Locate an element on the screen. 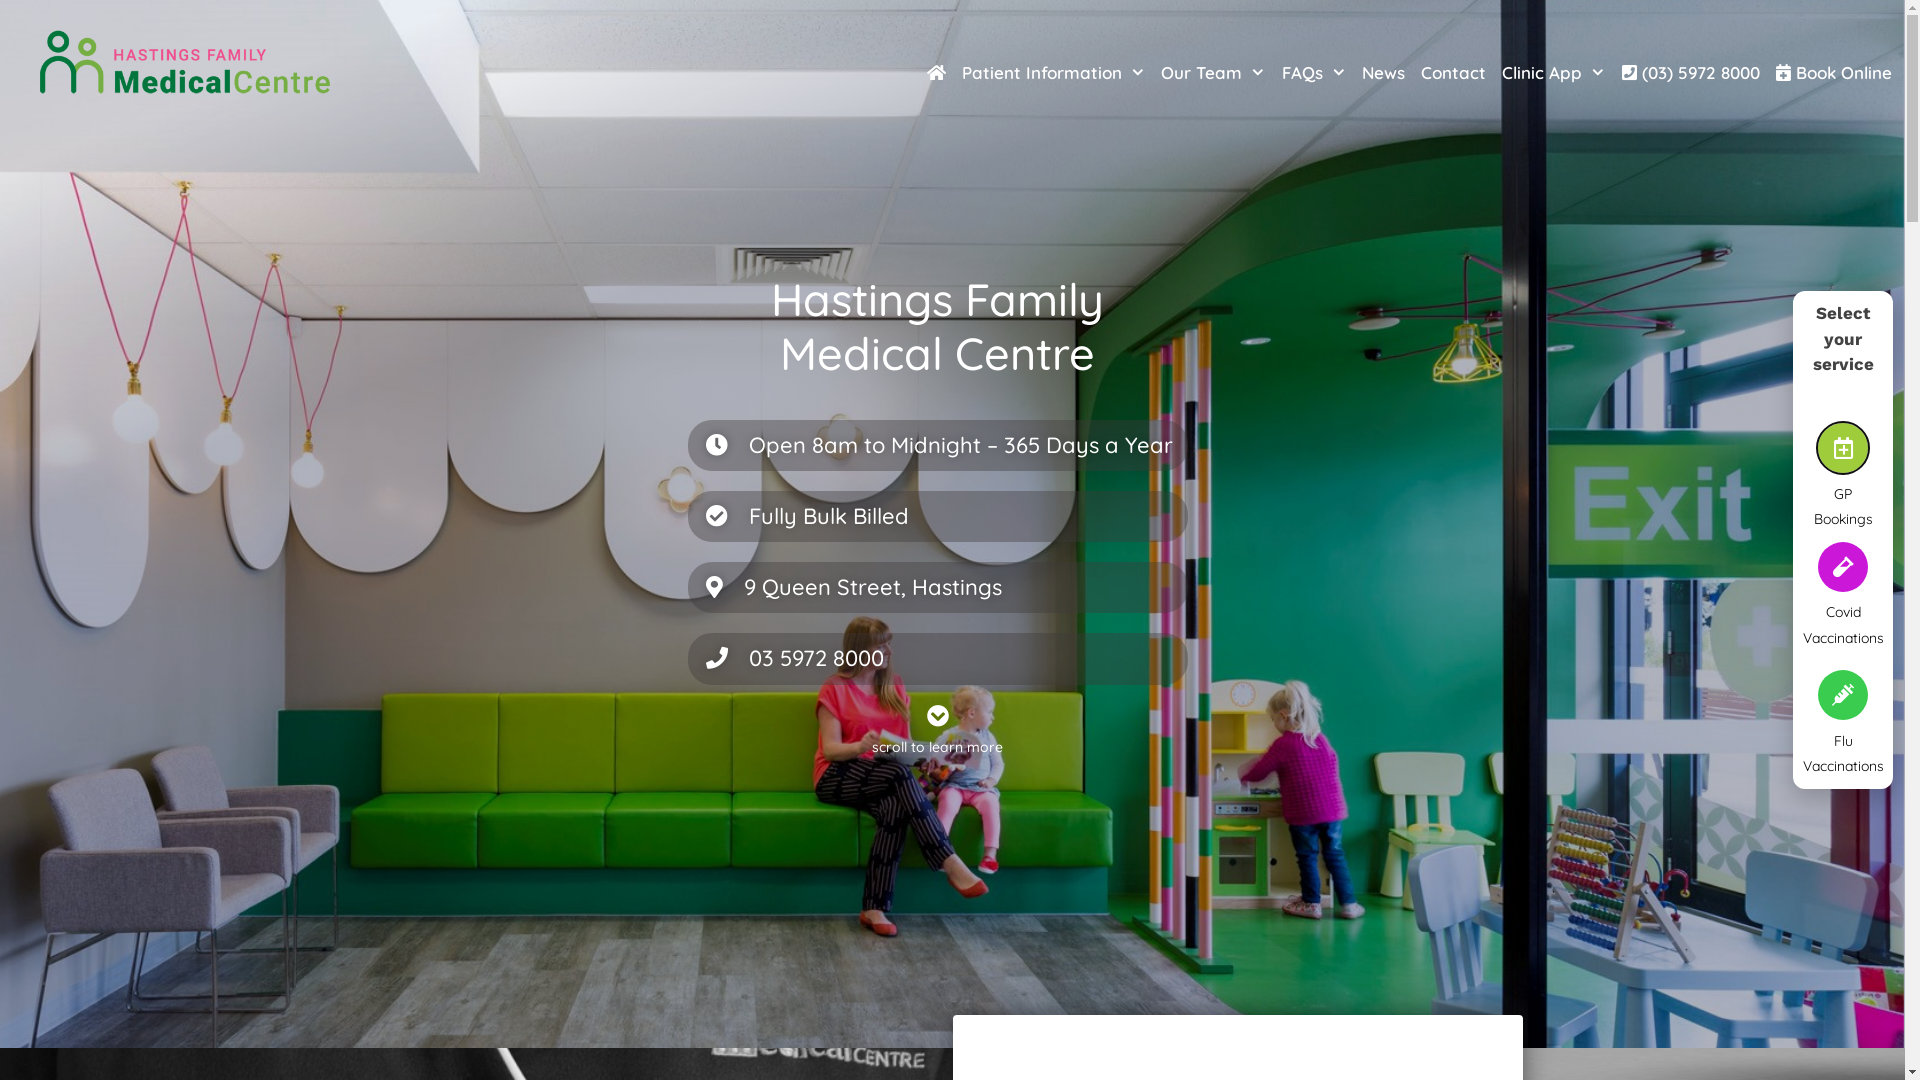  Contact is located at coordinates (1454, 73).